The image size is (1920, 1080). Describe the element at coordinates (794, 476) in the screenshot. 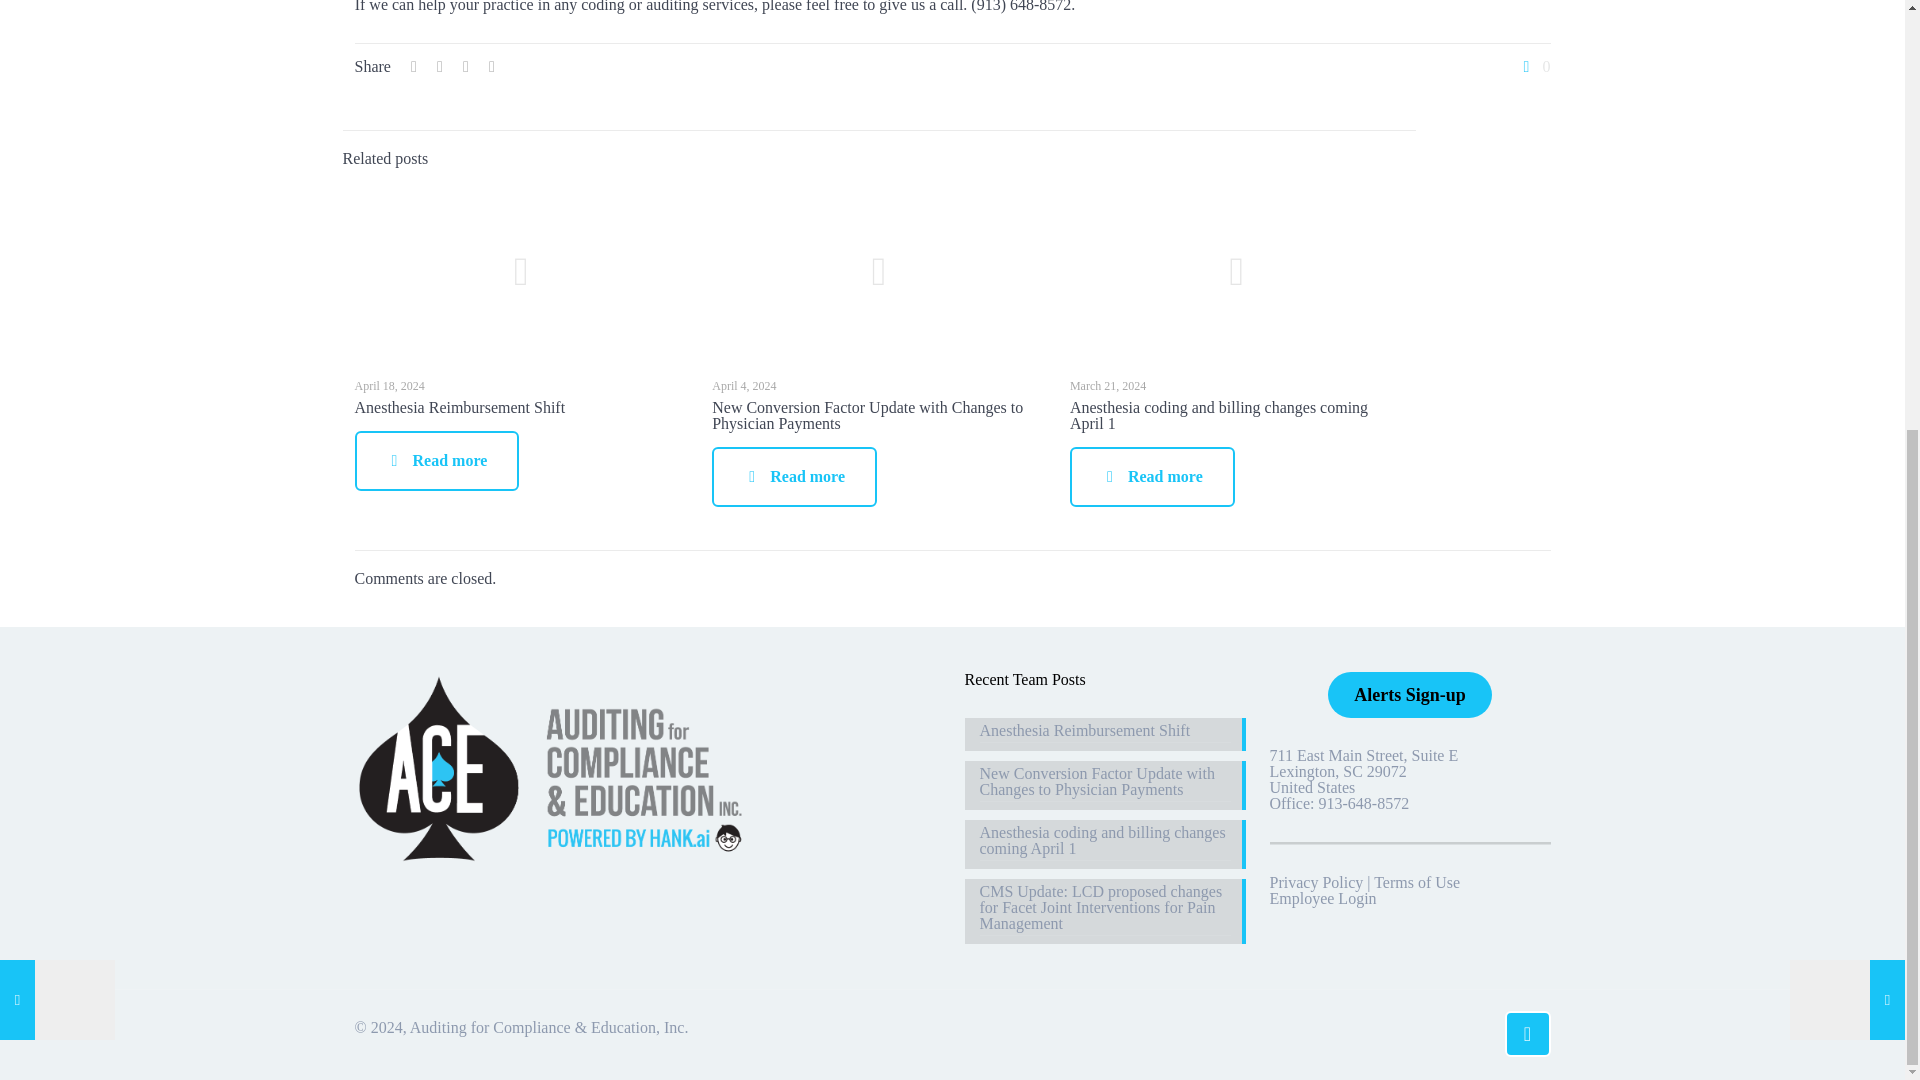

I see `Read more` at that location.